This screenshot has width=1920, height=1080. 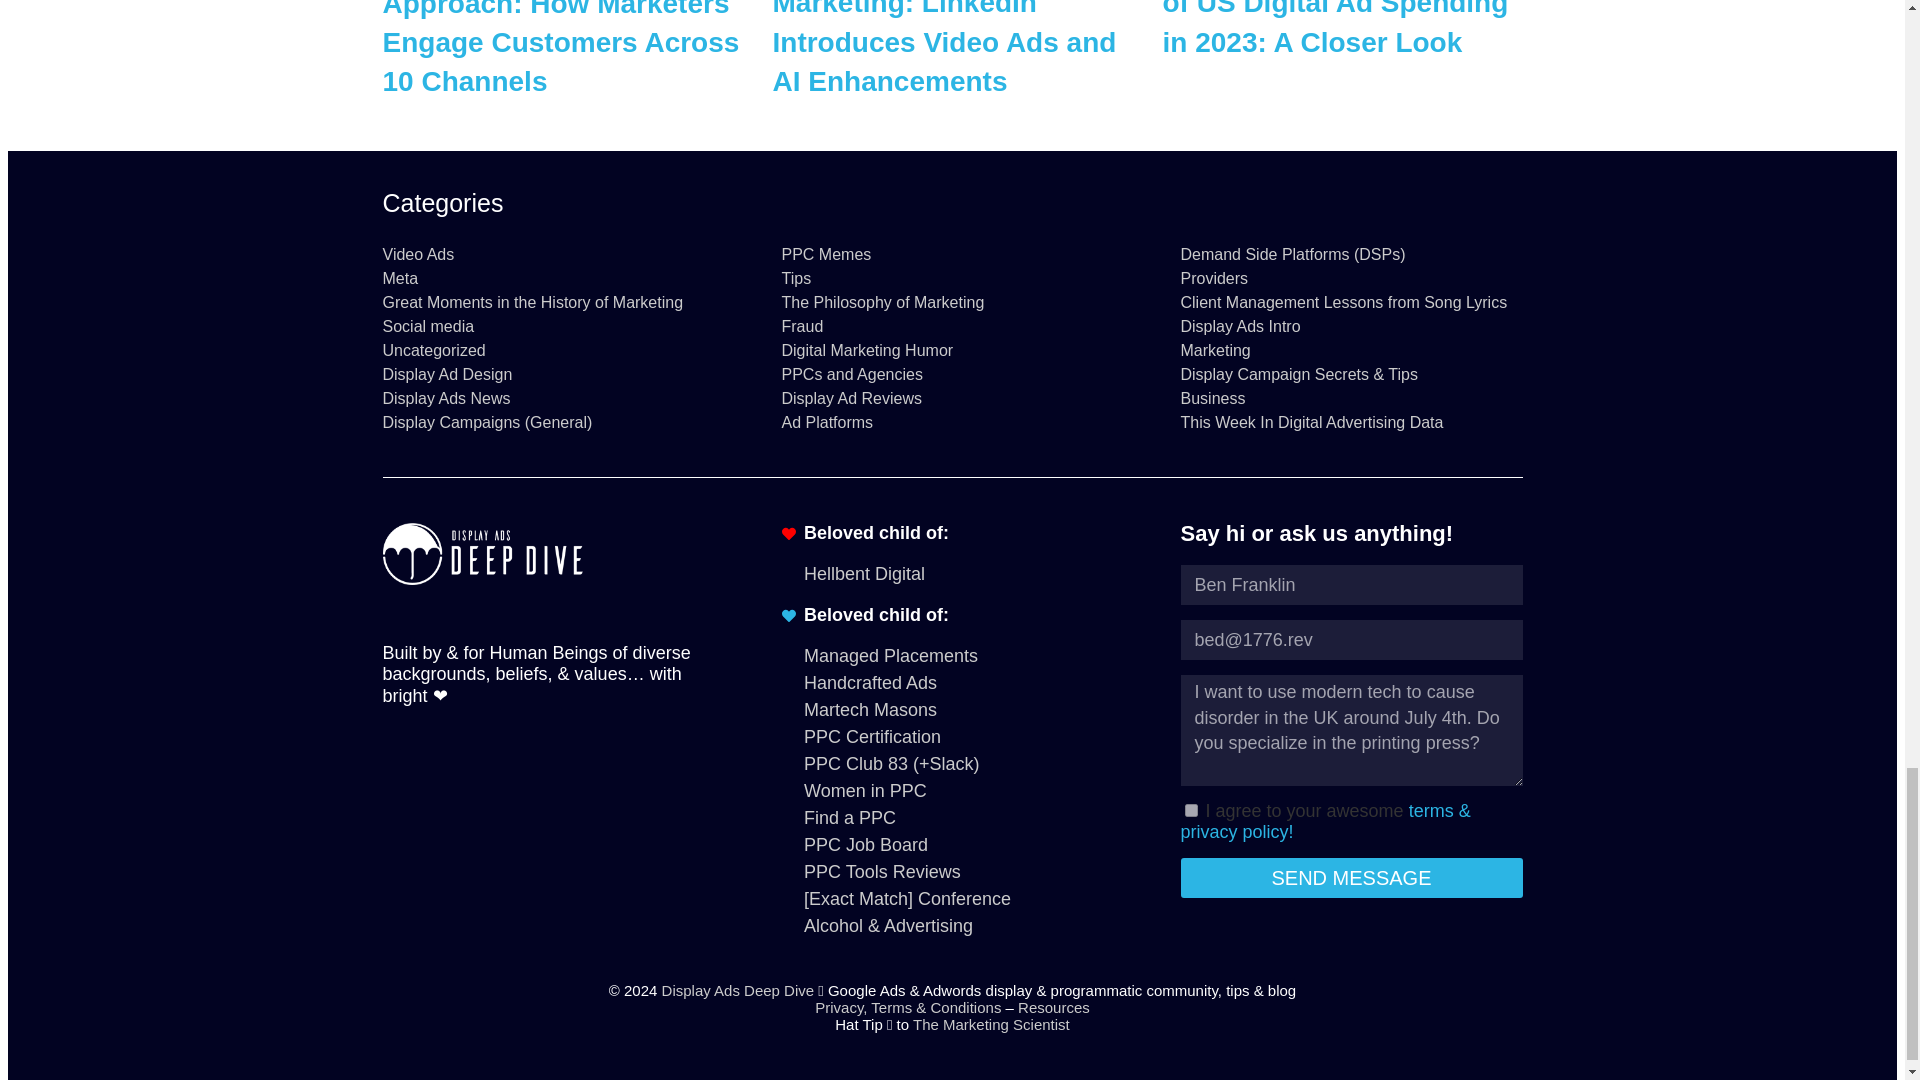 What do you see at coordinates (552, 375) in the screenshot?
I see `Display Ad Design` at bounding box center [552, 375].